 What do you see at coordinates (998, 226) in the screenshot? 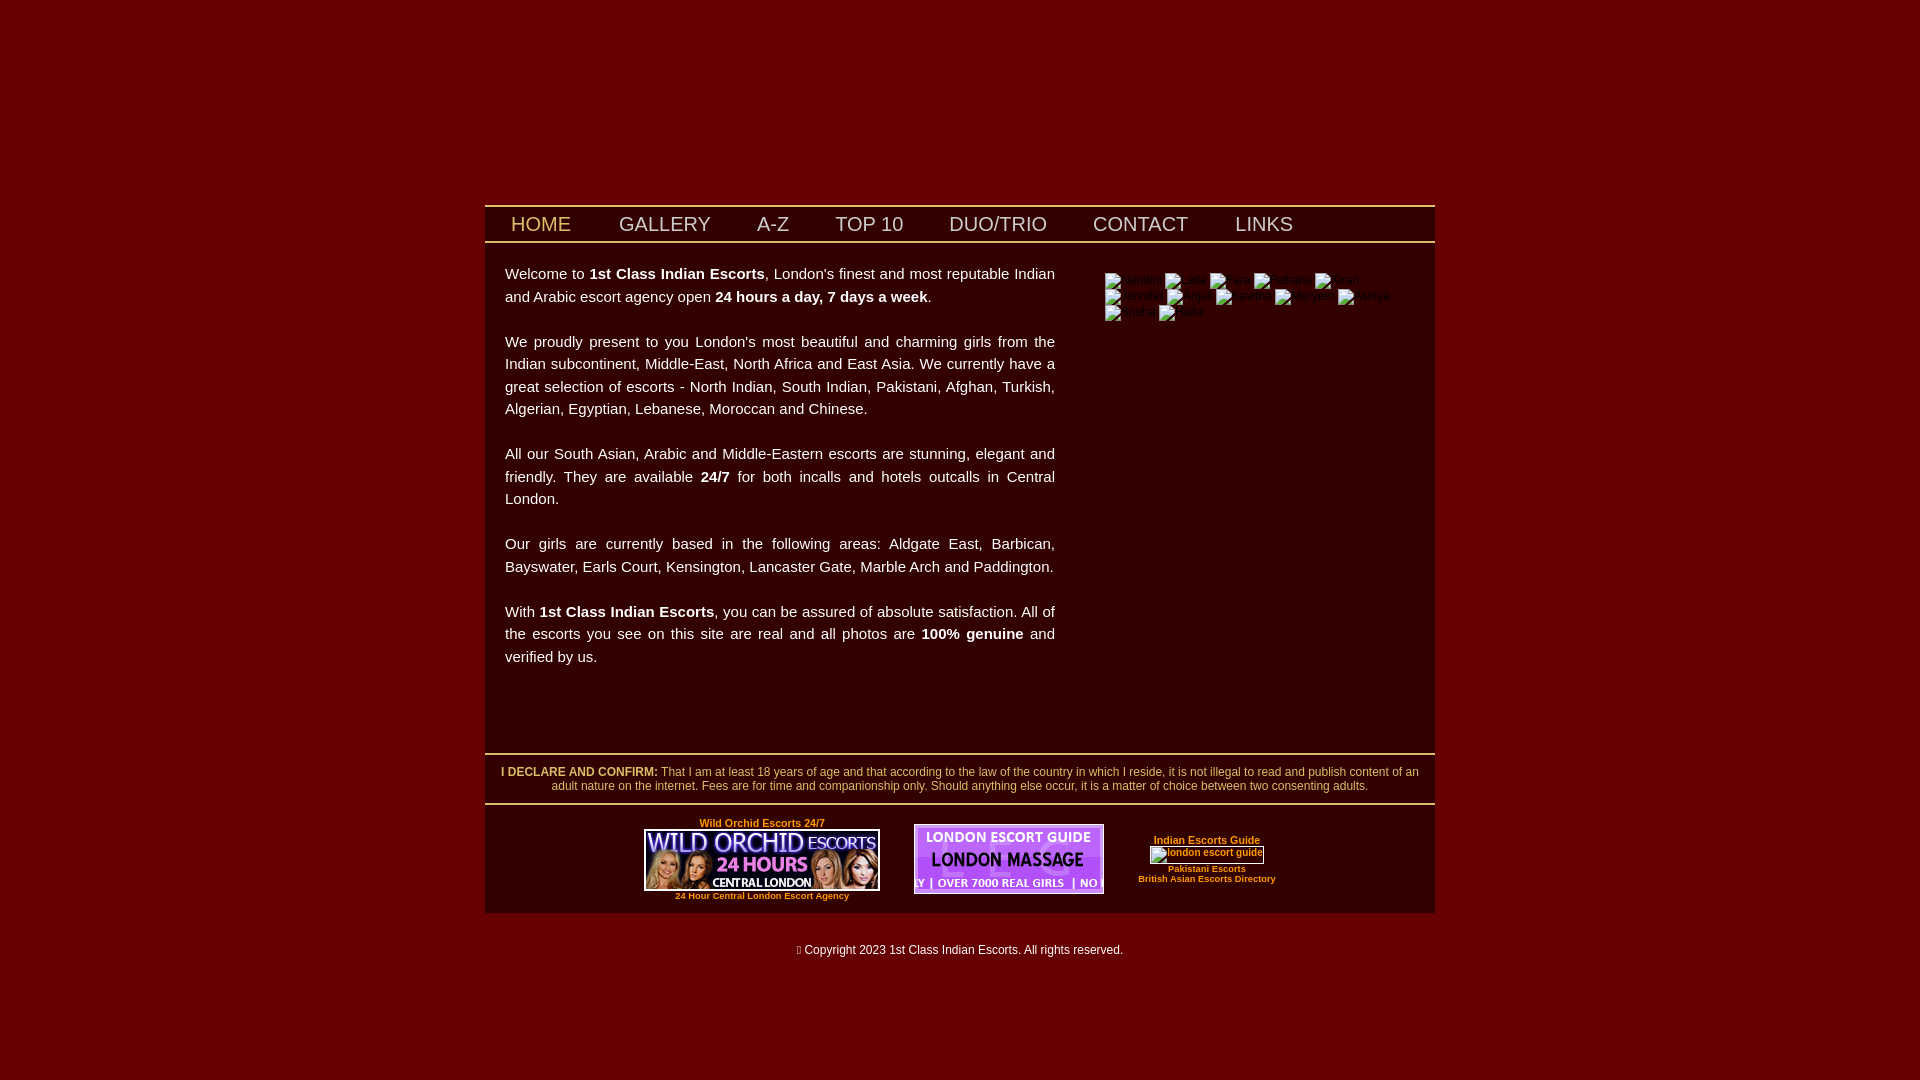
I see `DUO/TRIO` at bounding box center [998, 226].